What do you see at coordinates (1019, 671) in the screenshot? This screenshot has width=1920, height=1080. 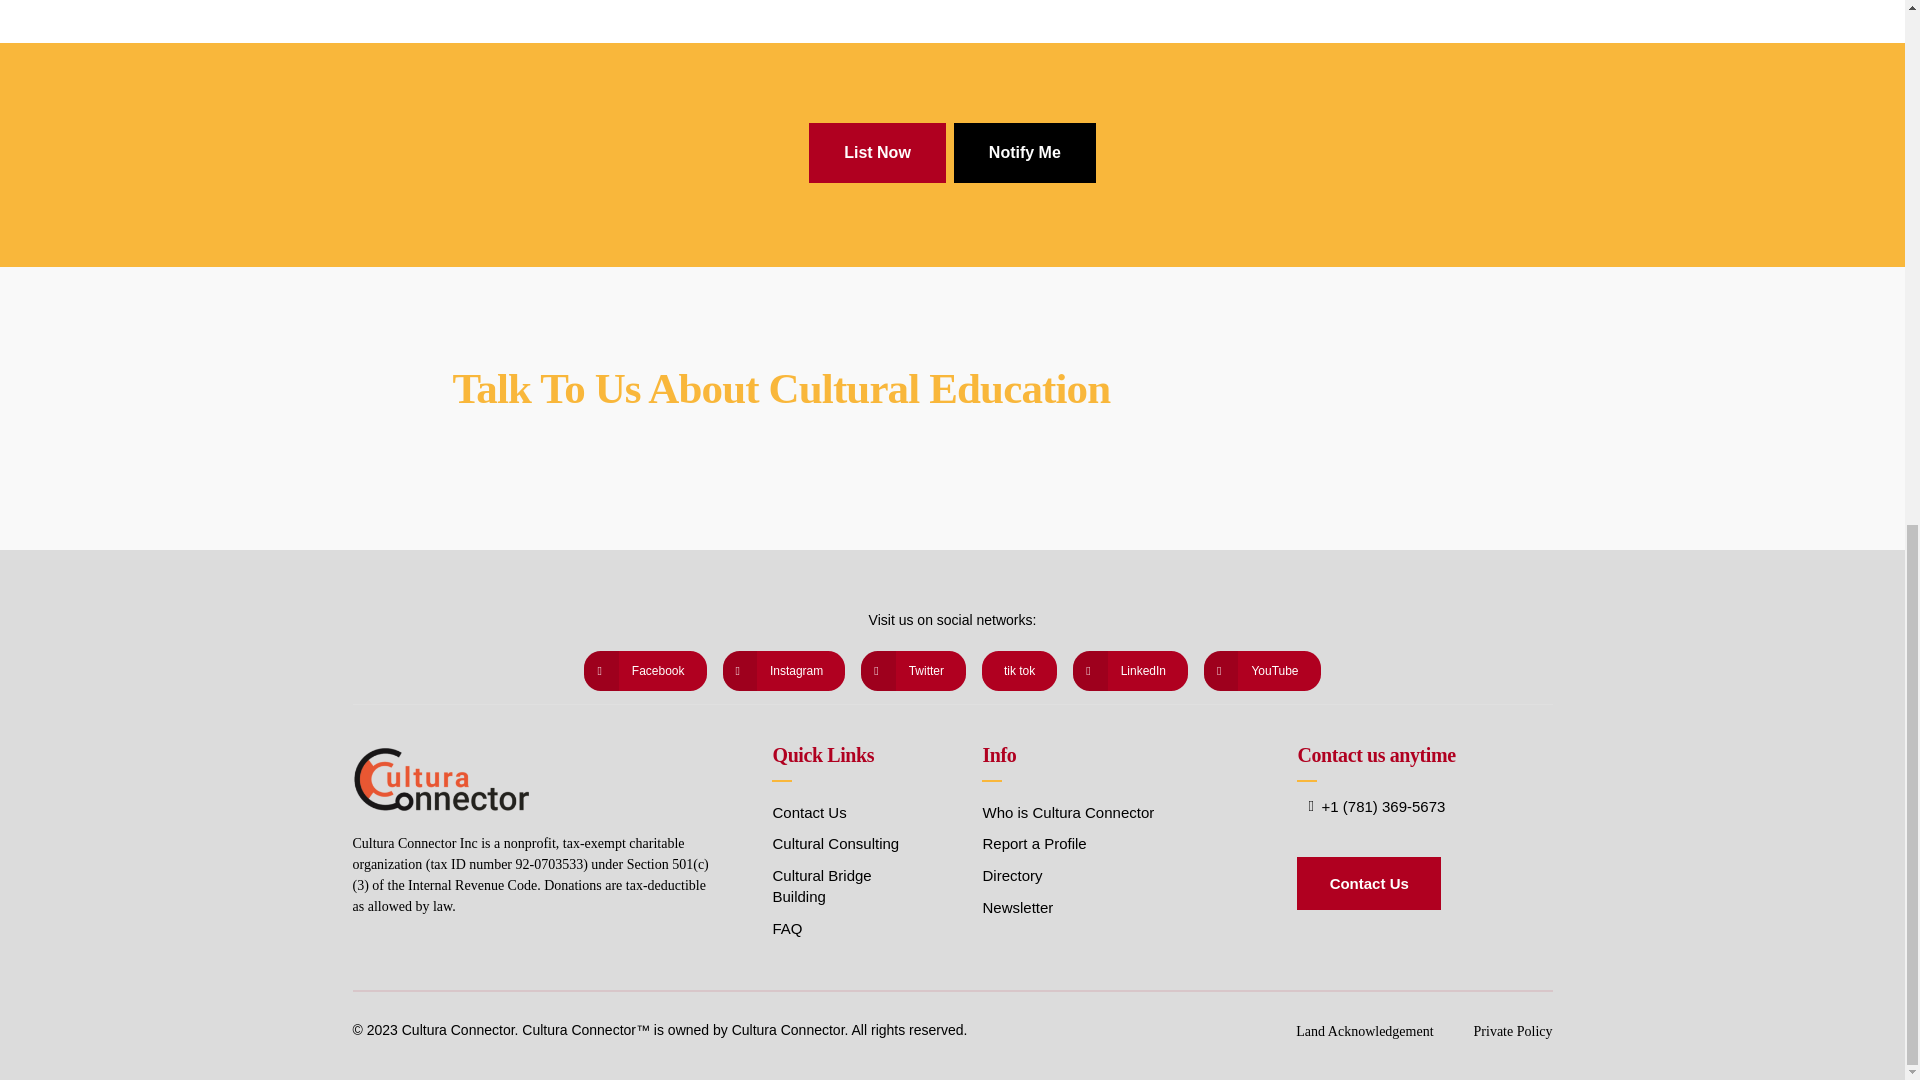 I see `tik tok` at bounding box center [1019, 671].